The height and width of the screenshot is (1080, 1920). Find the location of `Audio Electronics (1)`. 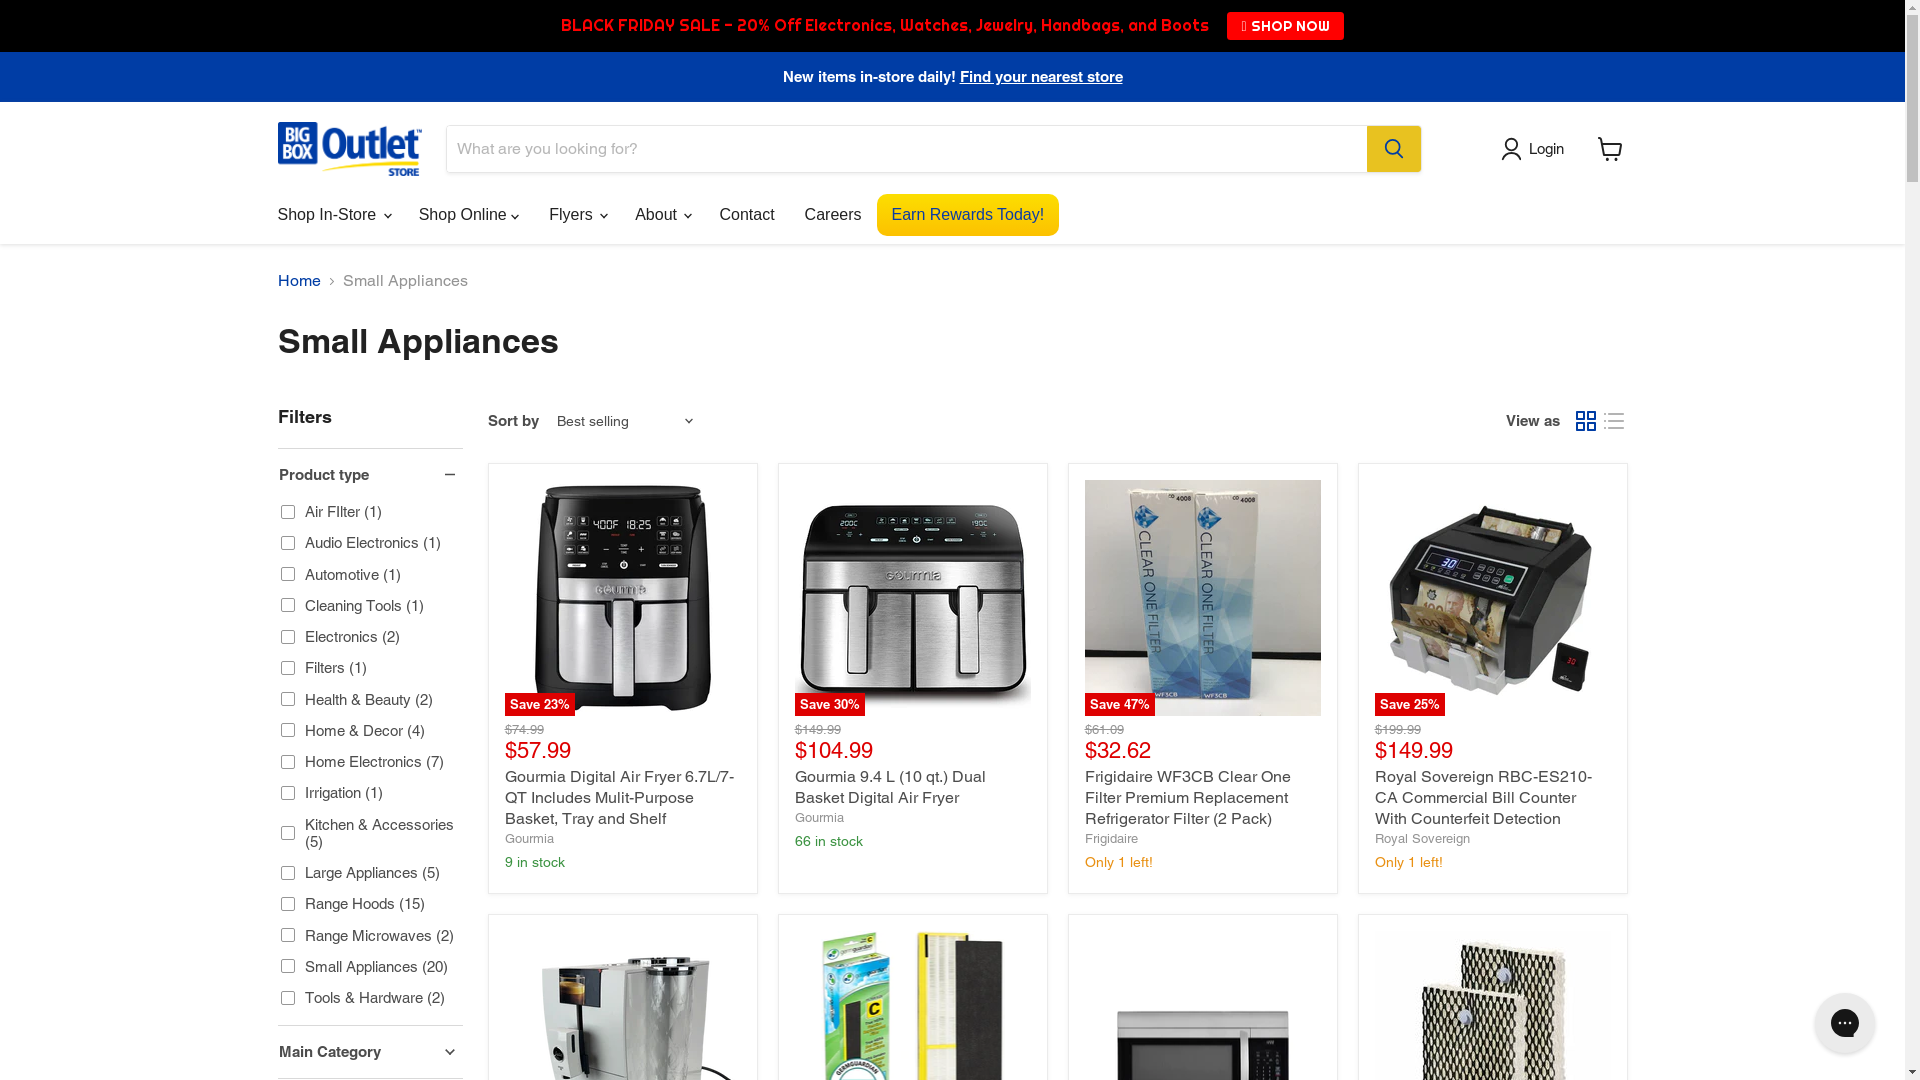

Audio Electronics (1) is located at coordinates (361, 542).